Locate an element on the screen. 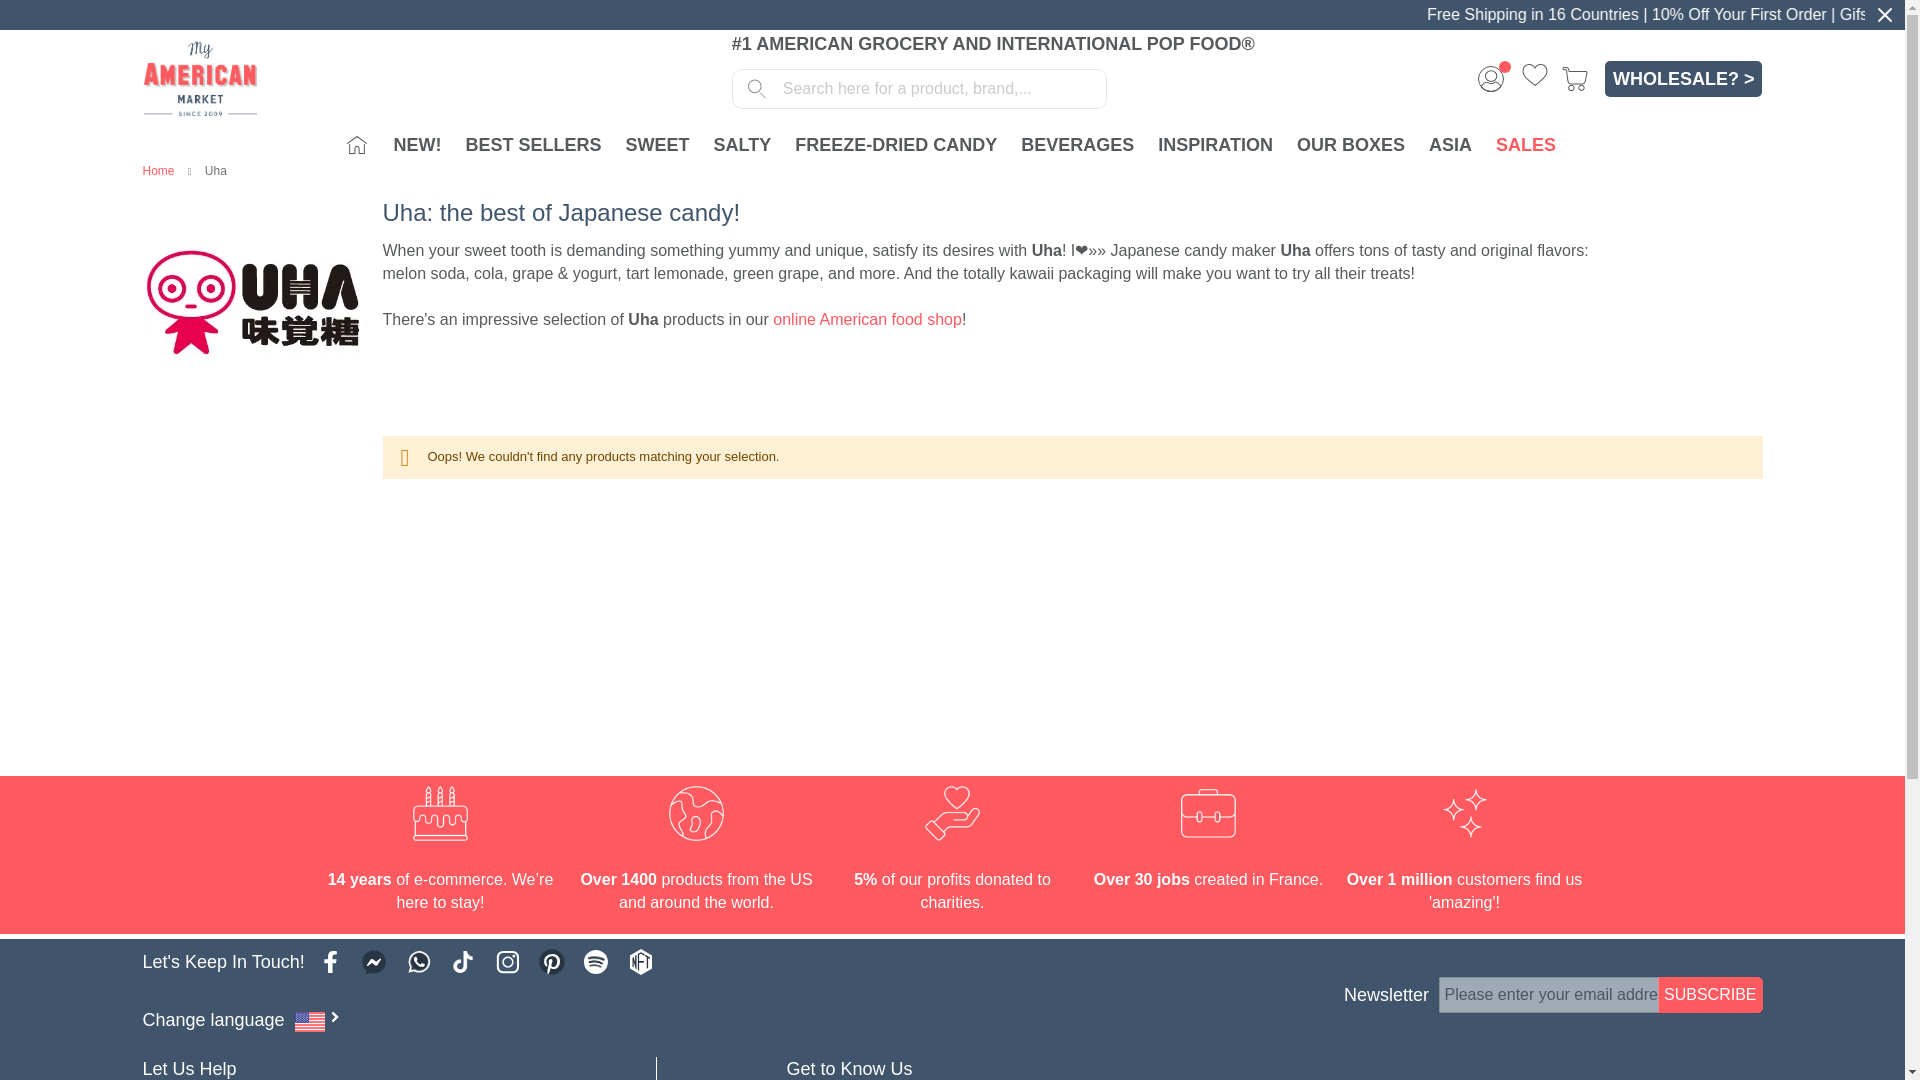 The image size is (1920, 1080). Search is located at coordinates (757, 89).